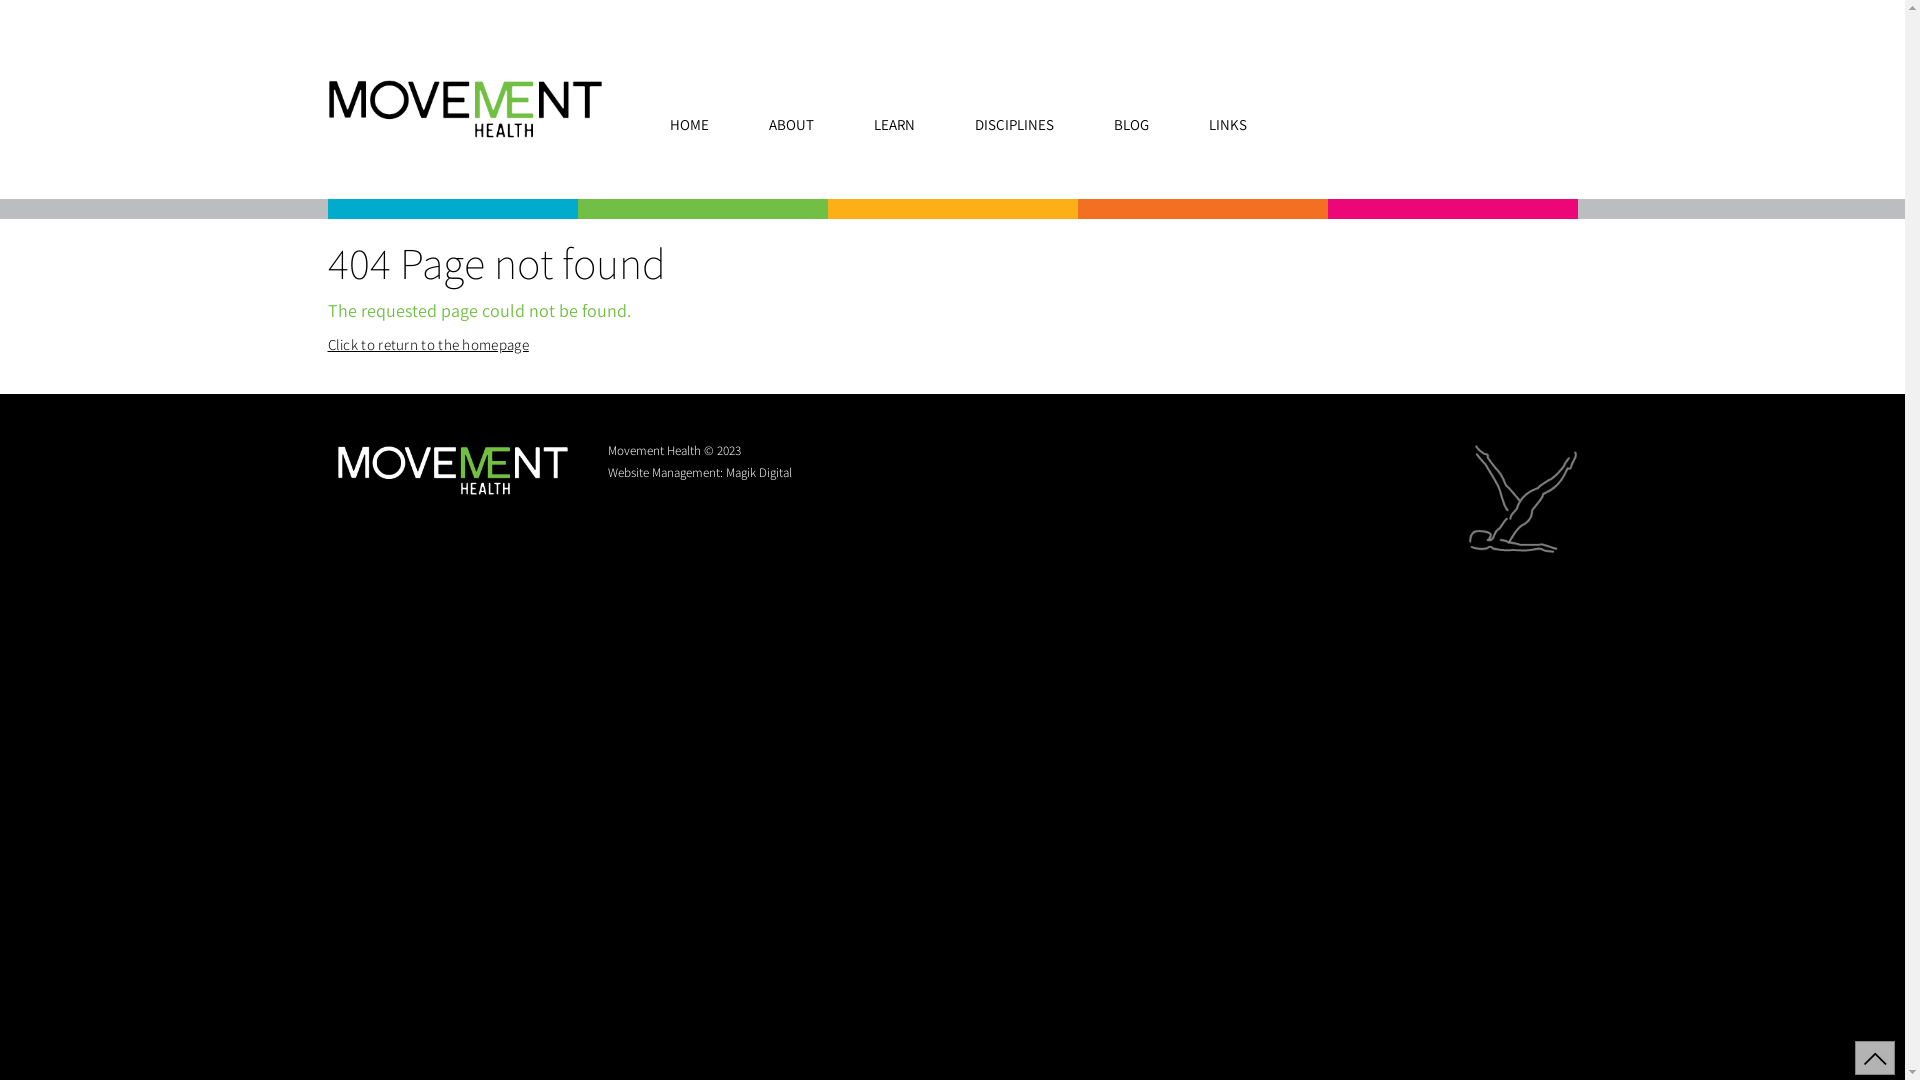 This screenshot has height=1080, width=1920. Describe the element at coordinates (690, 124) in the screenshot. I see `HOME` at that location.